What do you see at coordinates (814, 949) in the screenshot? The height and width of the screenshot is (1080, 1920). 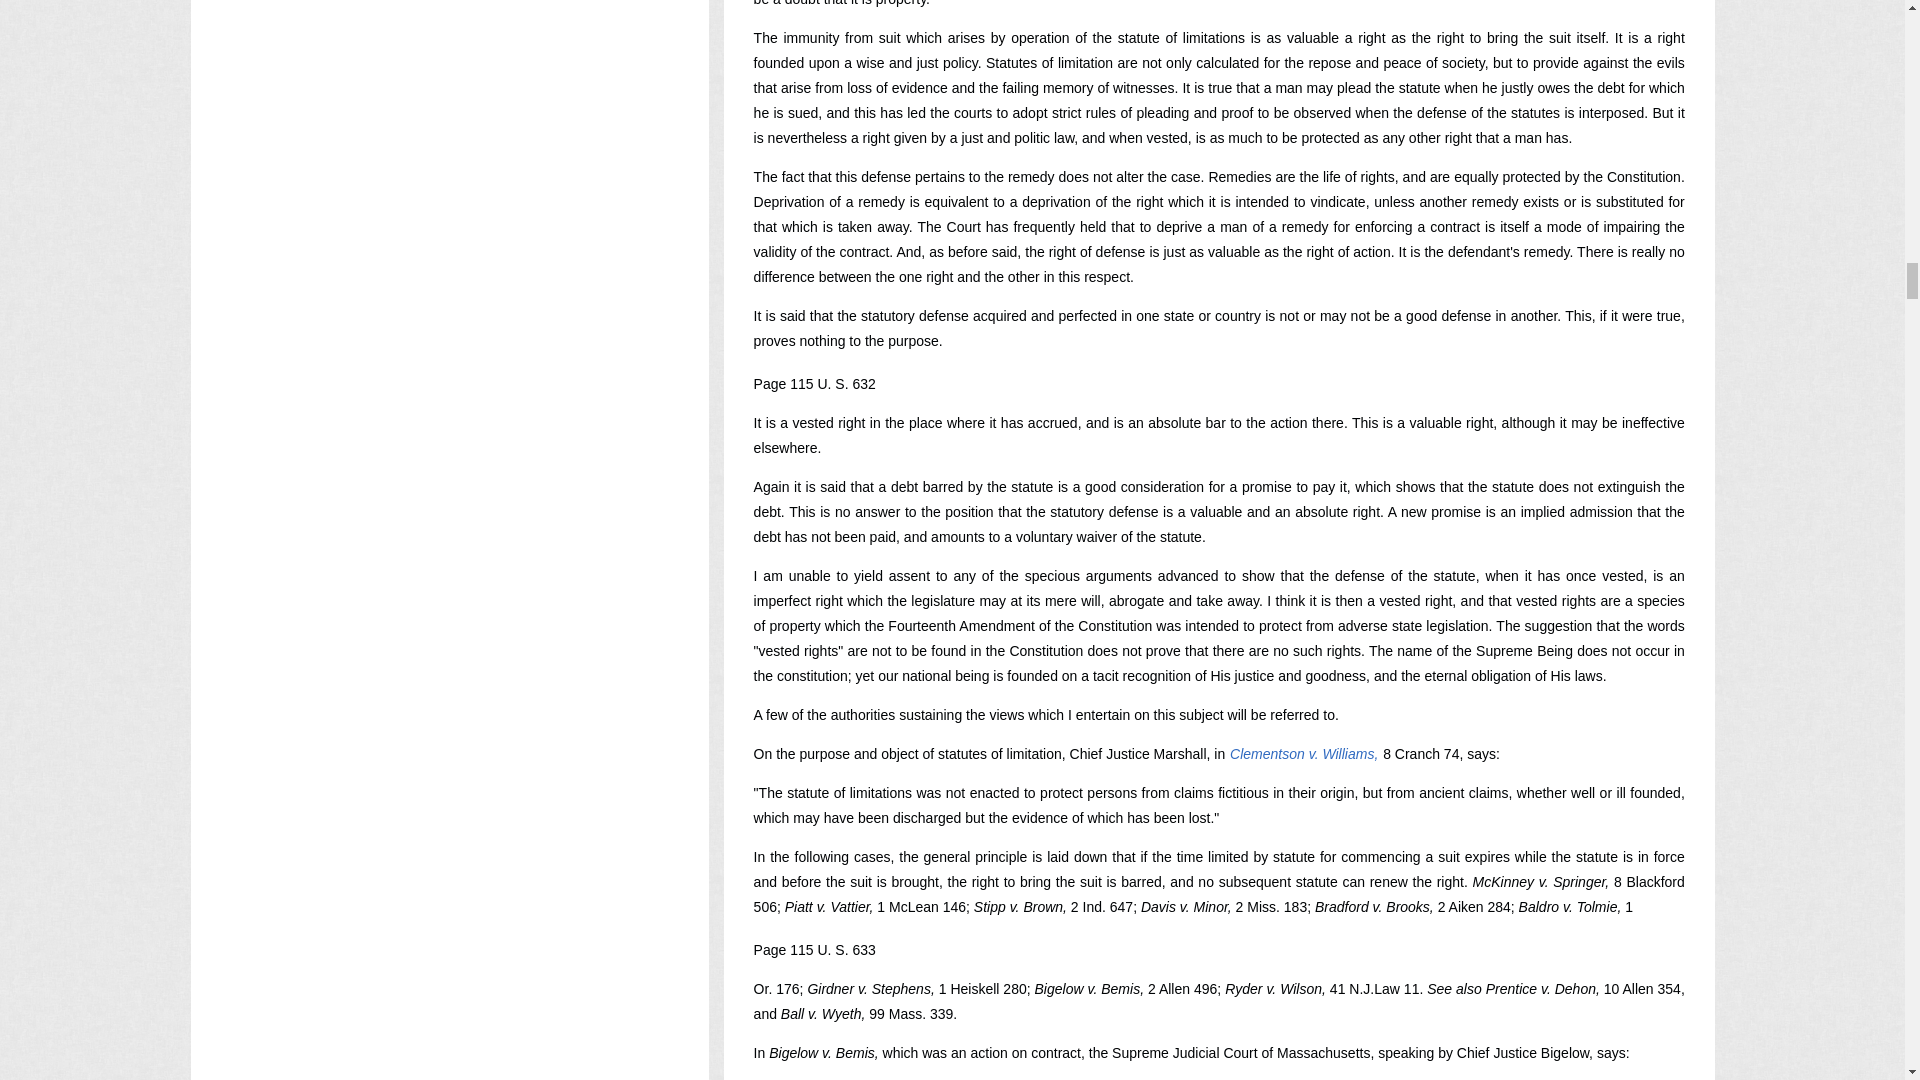 I see `Page 115 U. S. 633` at bounding box center [814, 949].